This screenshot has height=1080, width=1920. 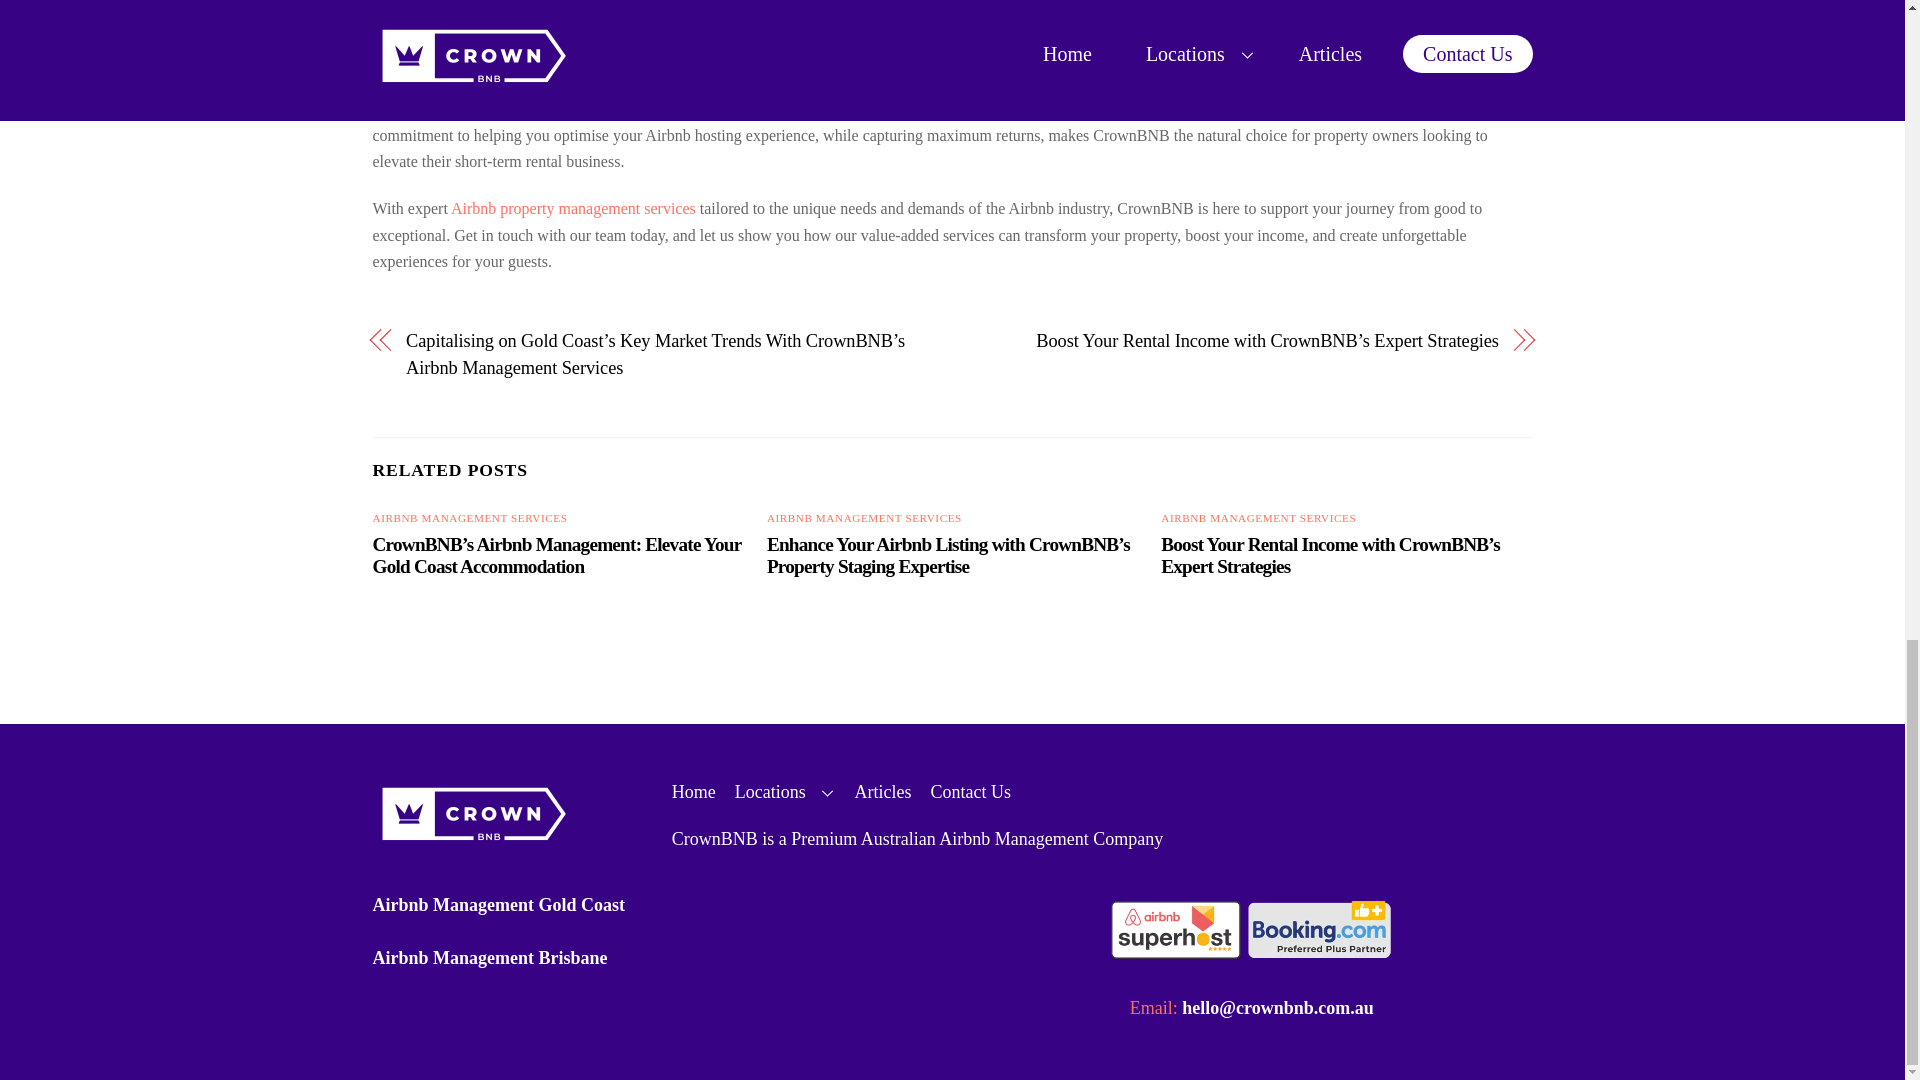 What do you see at coordinates (694, 792) in the screenshot?
I see `Home` at bounding box center [694, 792].